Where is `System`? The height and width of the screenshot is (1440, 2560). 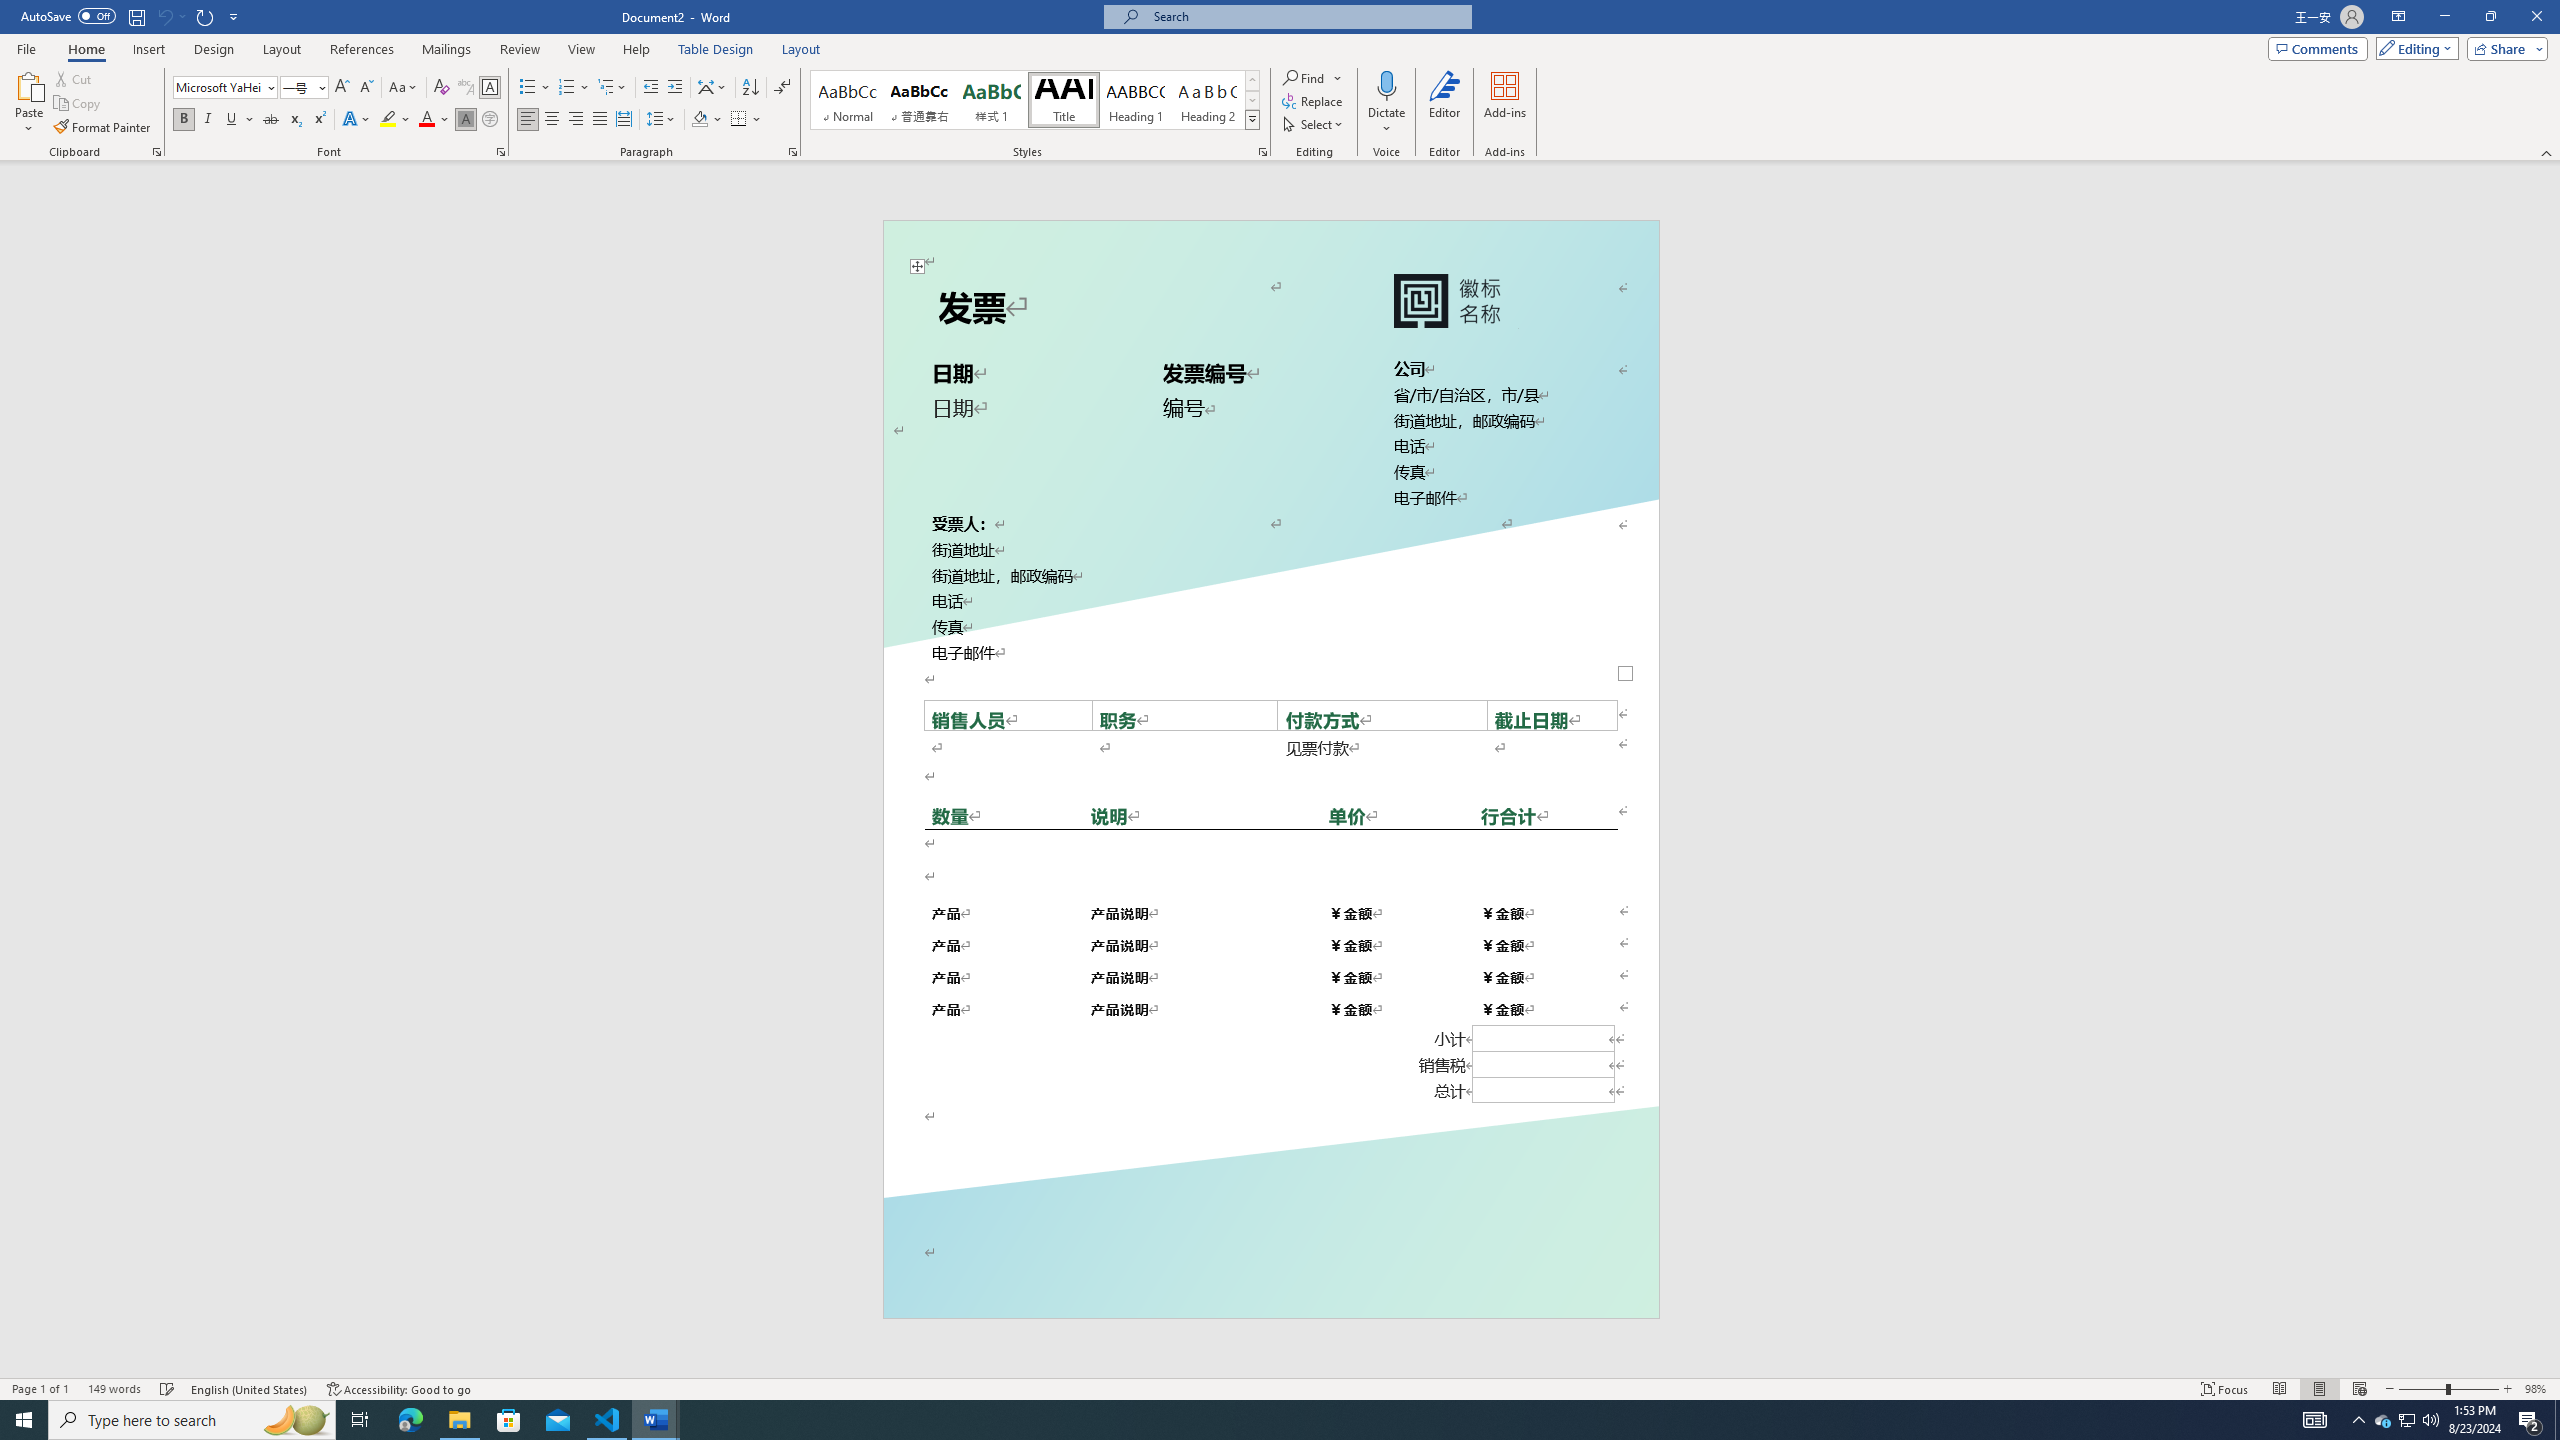
System is located at coordinates (12, 10).